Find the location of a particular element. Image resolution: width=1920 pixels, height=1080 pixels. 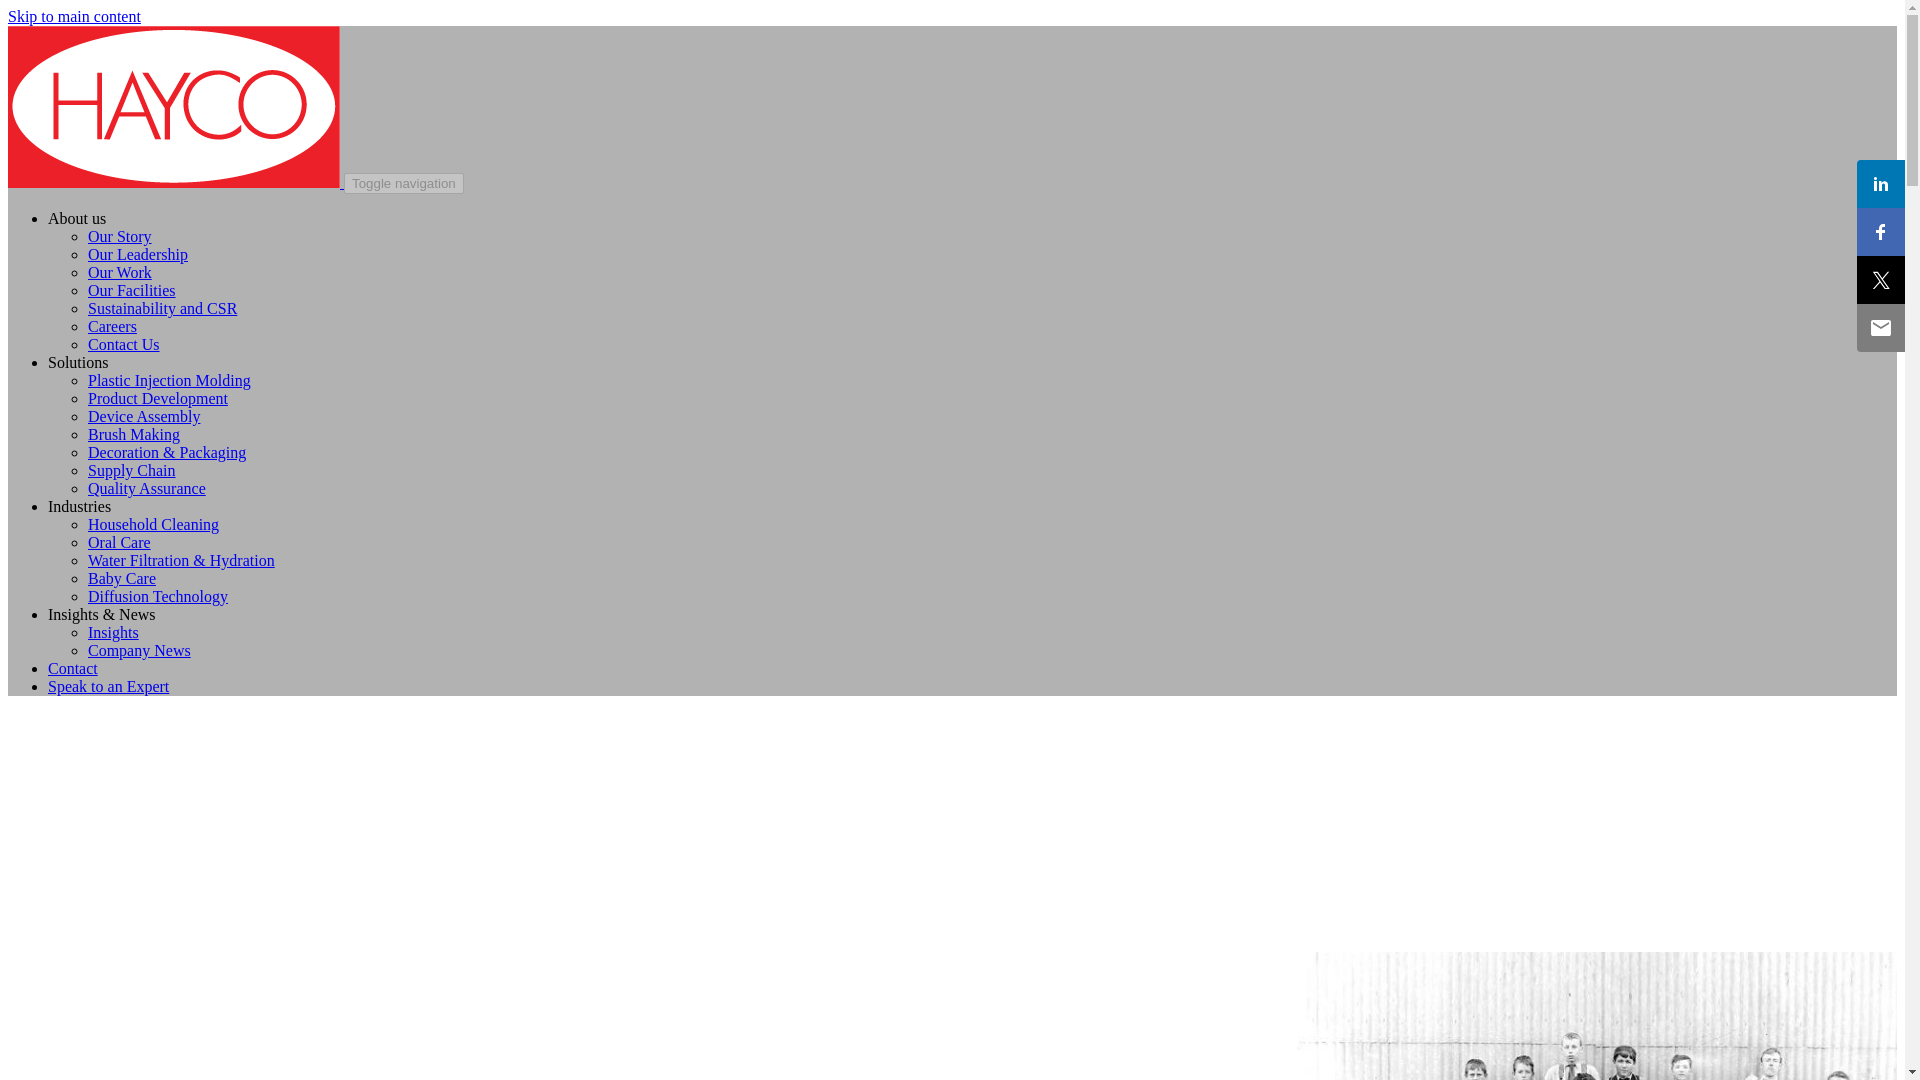

Our Story is located at coordinates (120, 236).